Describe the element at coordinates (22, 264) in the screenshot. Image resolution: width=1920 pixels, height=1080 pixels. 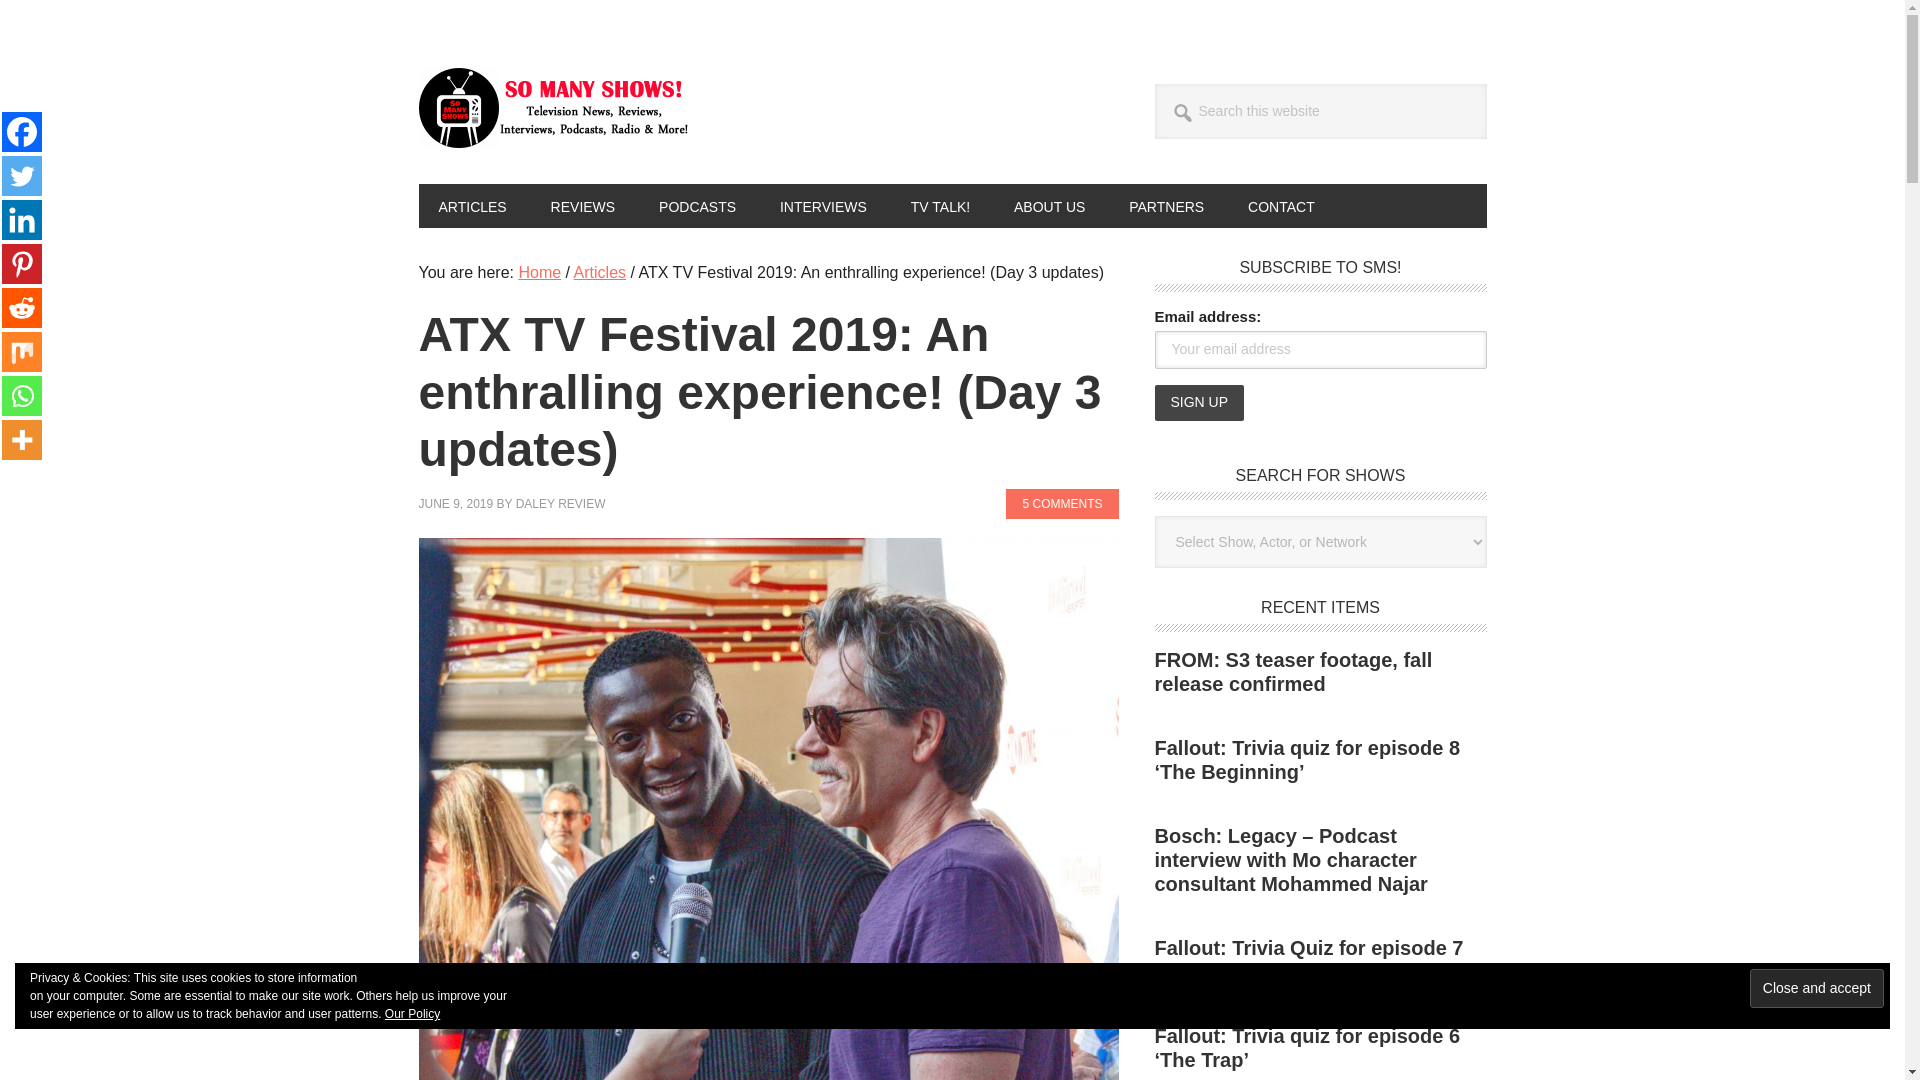
I see `Pinterest` at that location.